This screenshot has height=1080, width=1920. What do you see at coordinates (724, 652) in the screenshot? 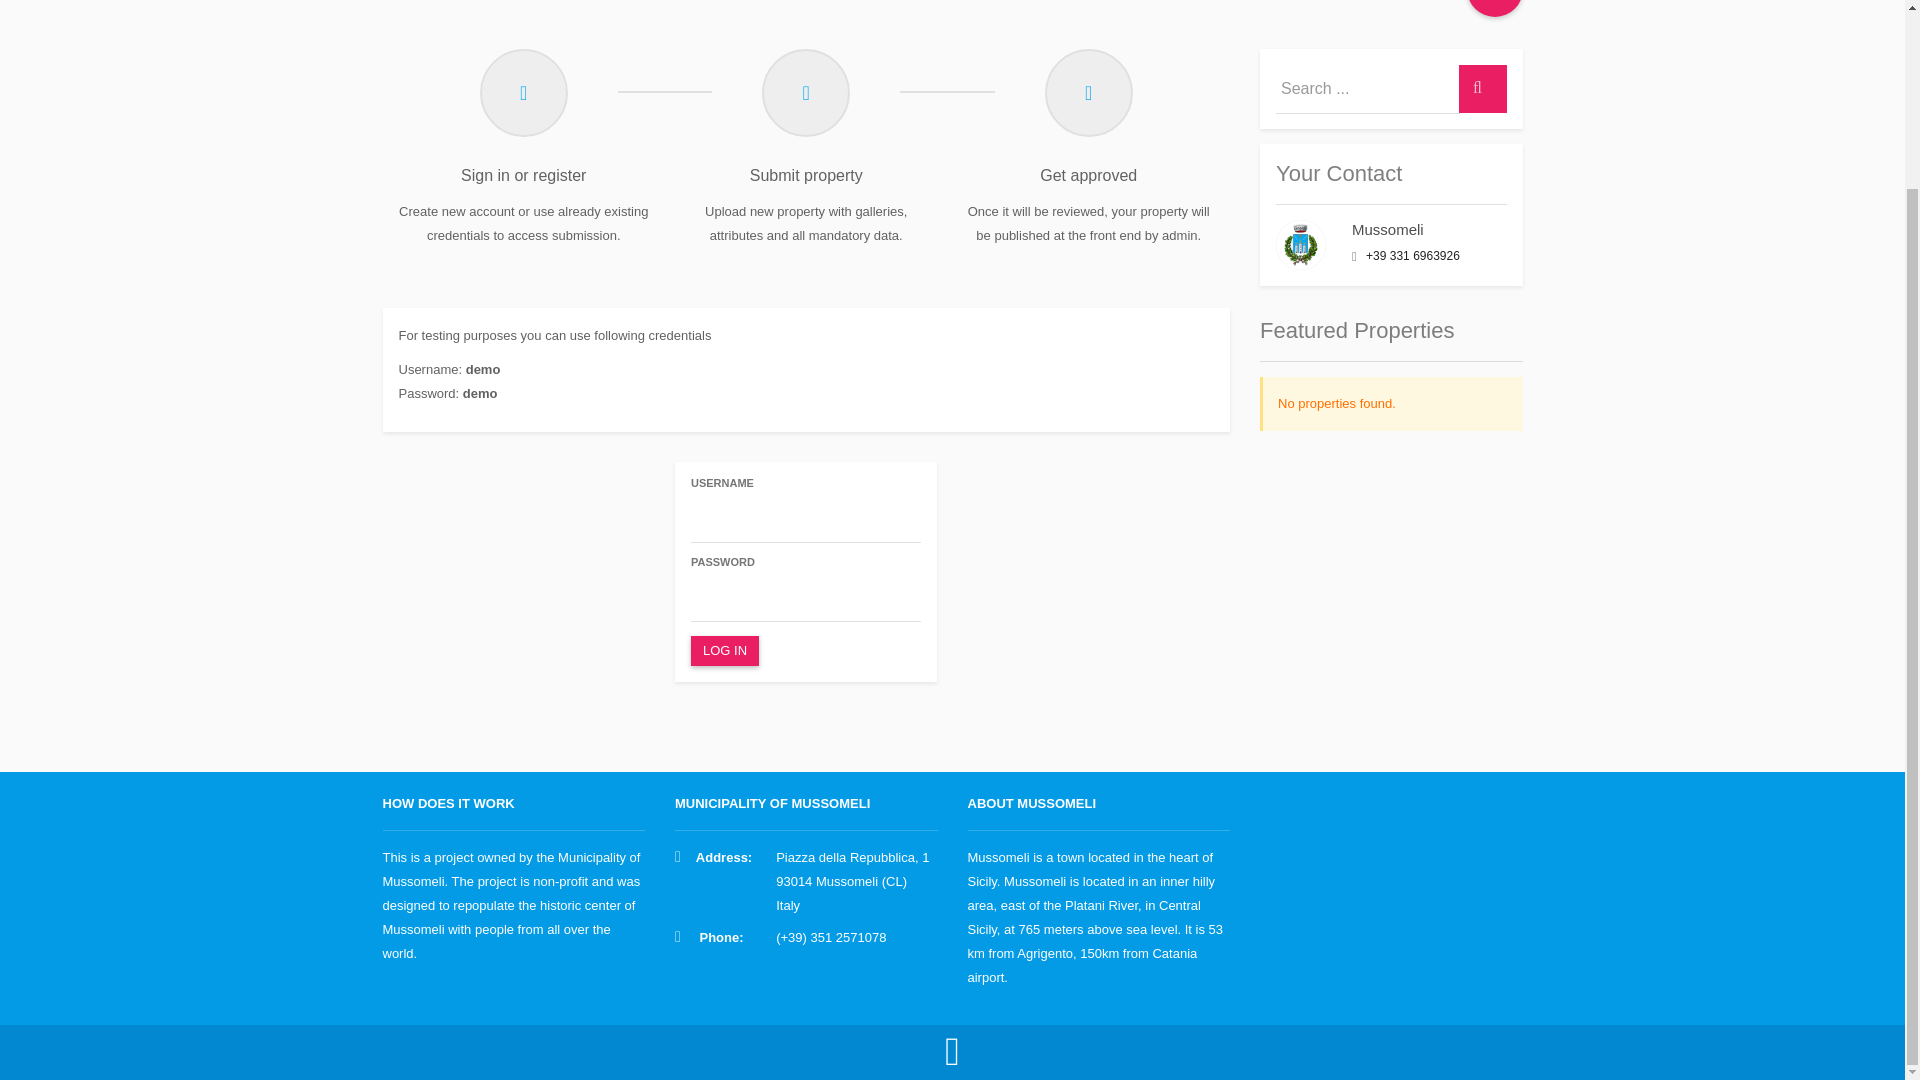
I see `LOG IN` at bounding box center [724, 652].